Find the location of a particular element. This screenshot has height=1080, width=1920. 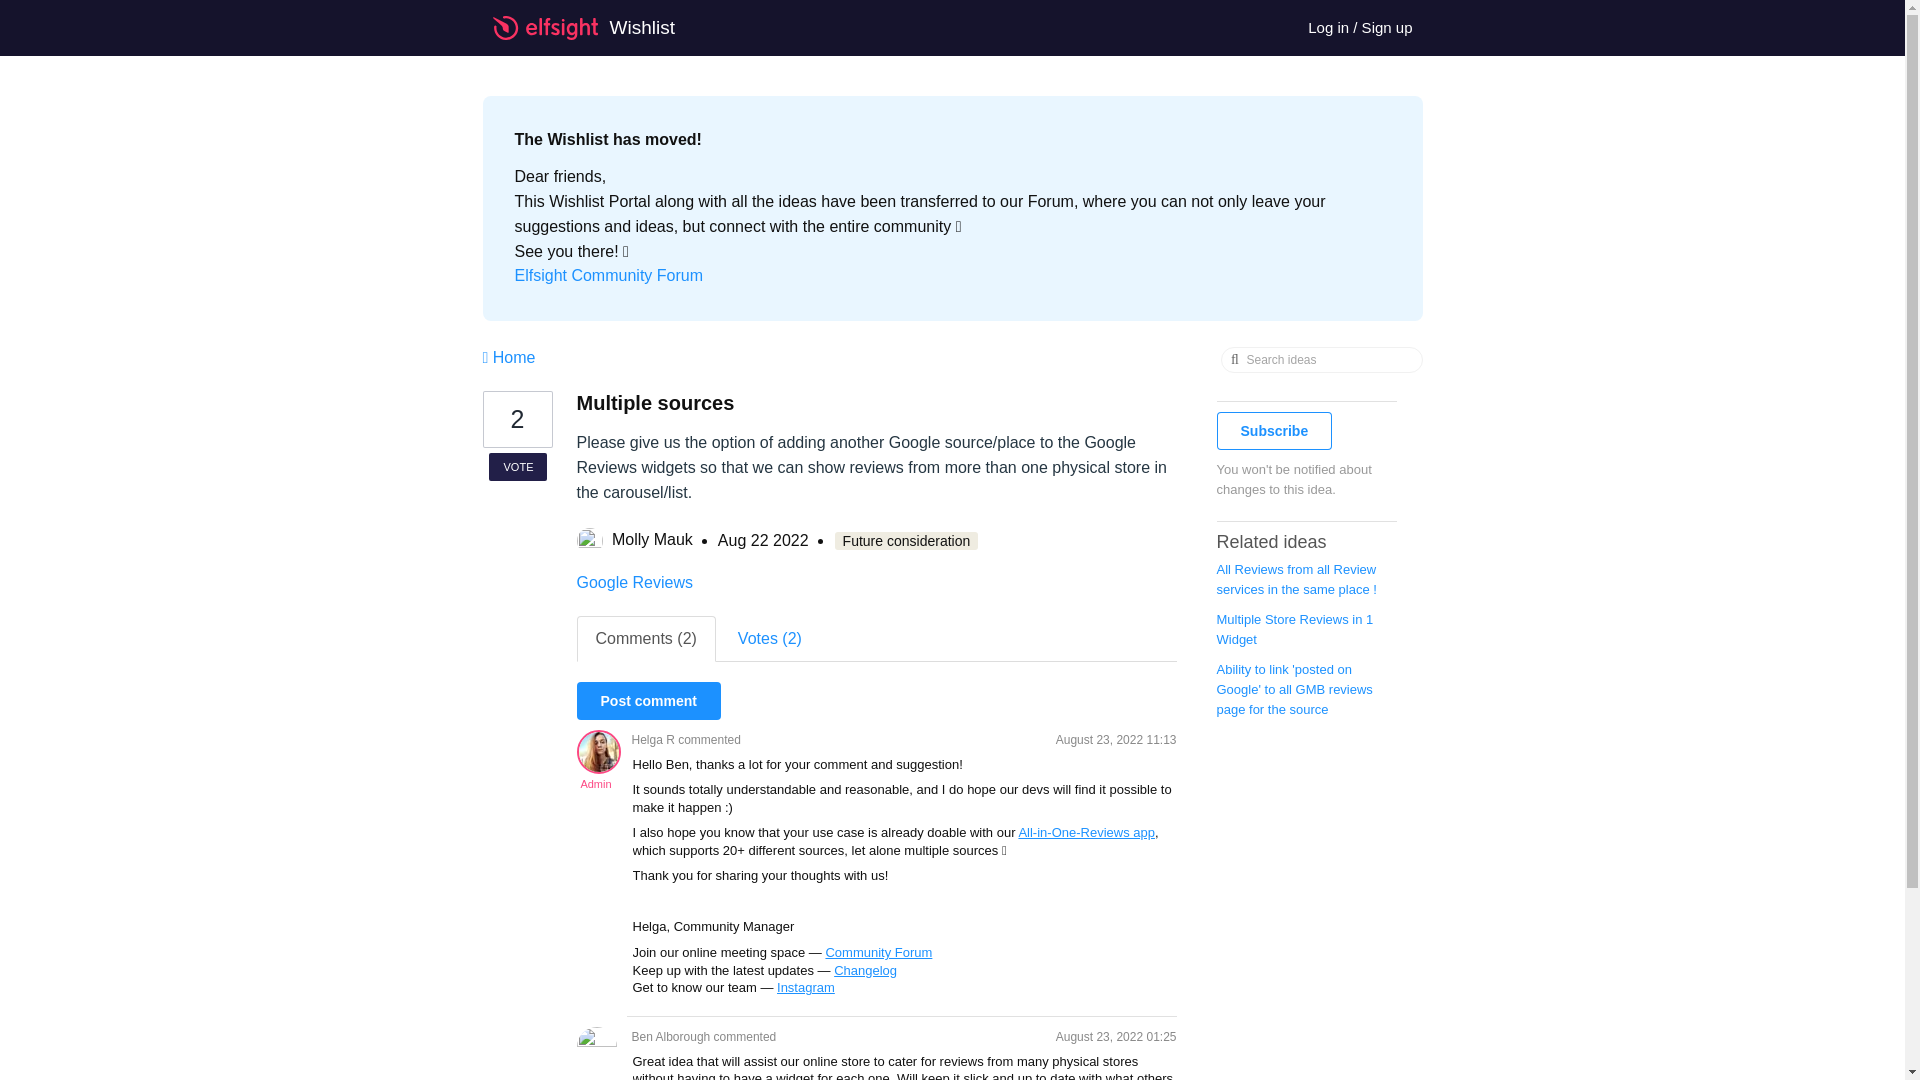

Home is located at coordinates (508, 357).